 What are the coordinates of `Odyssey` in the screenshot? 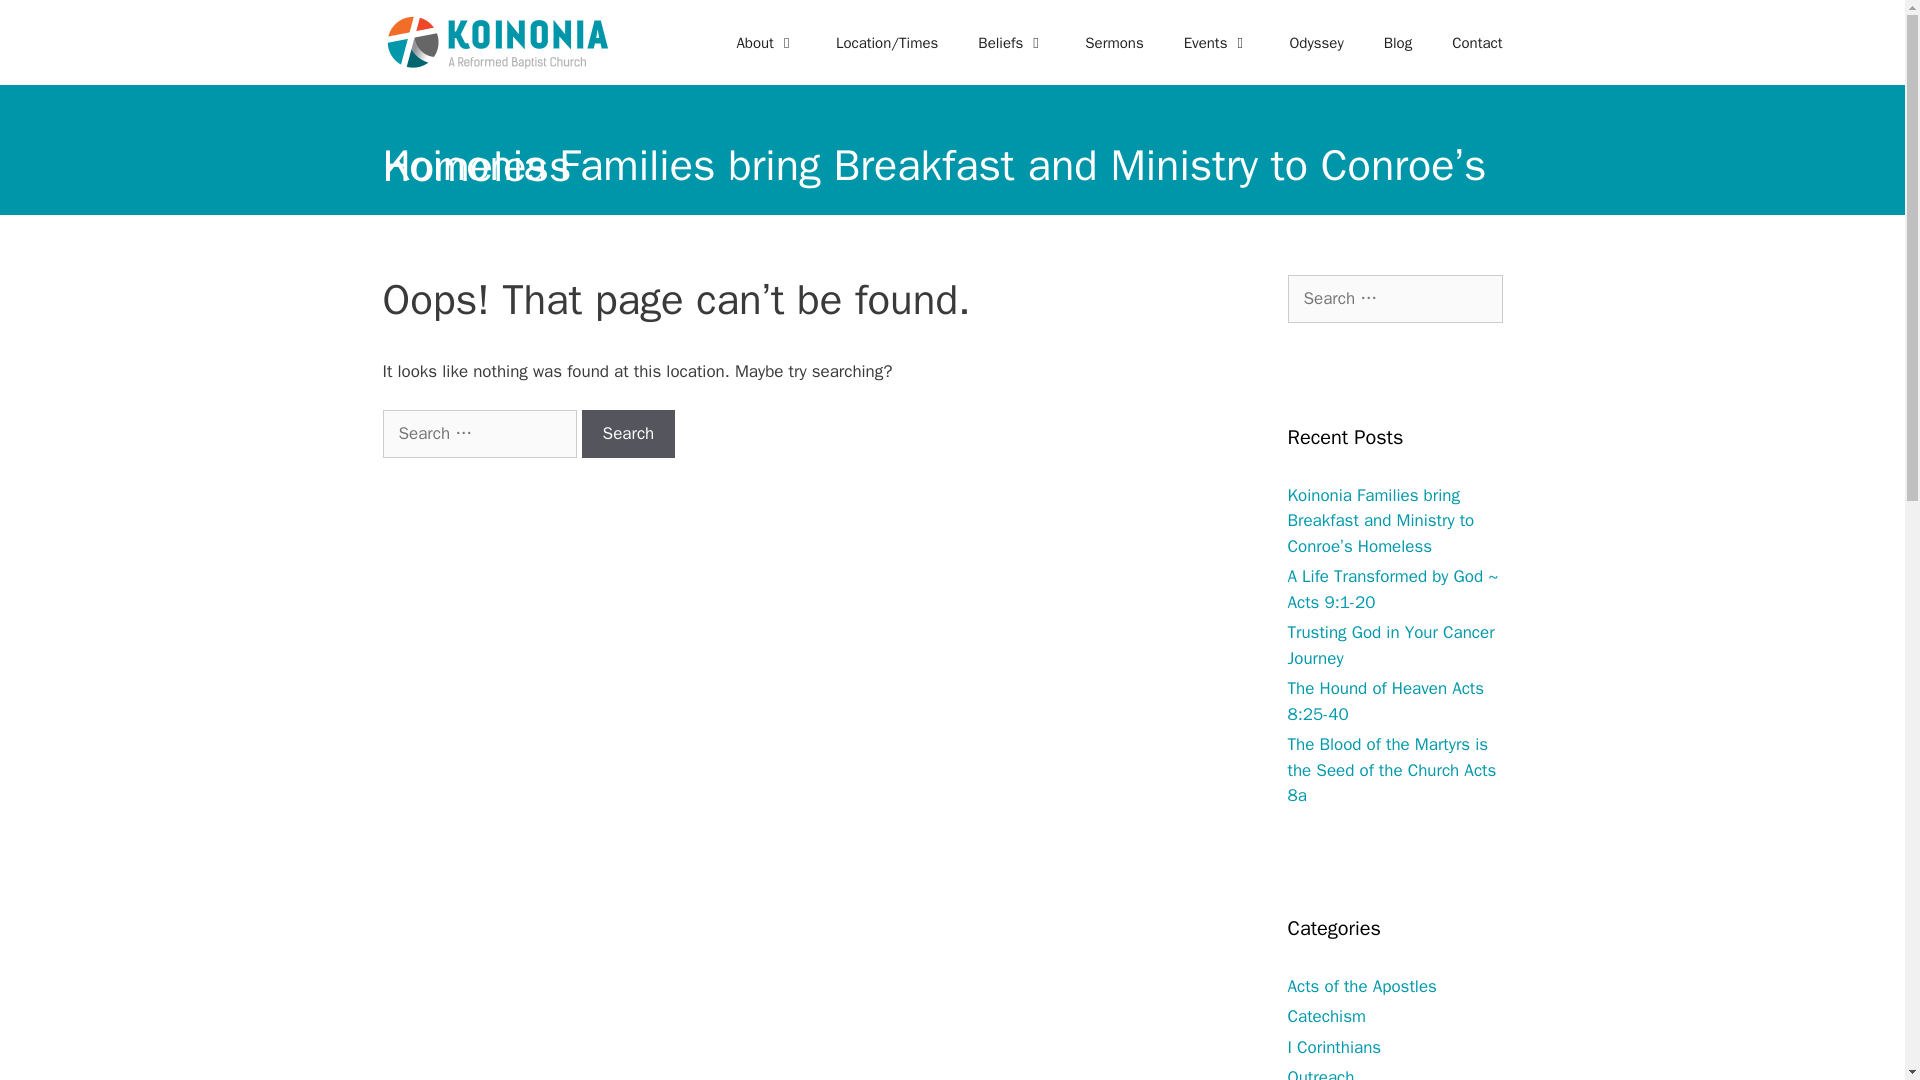 It's located at (1316, 42).